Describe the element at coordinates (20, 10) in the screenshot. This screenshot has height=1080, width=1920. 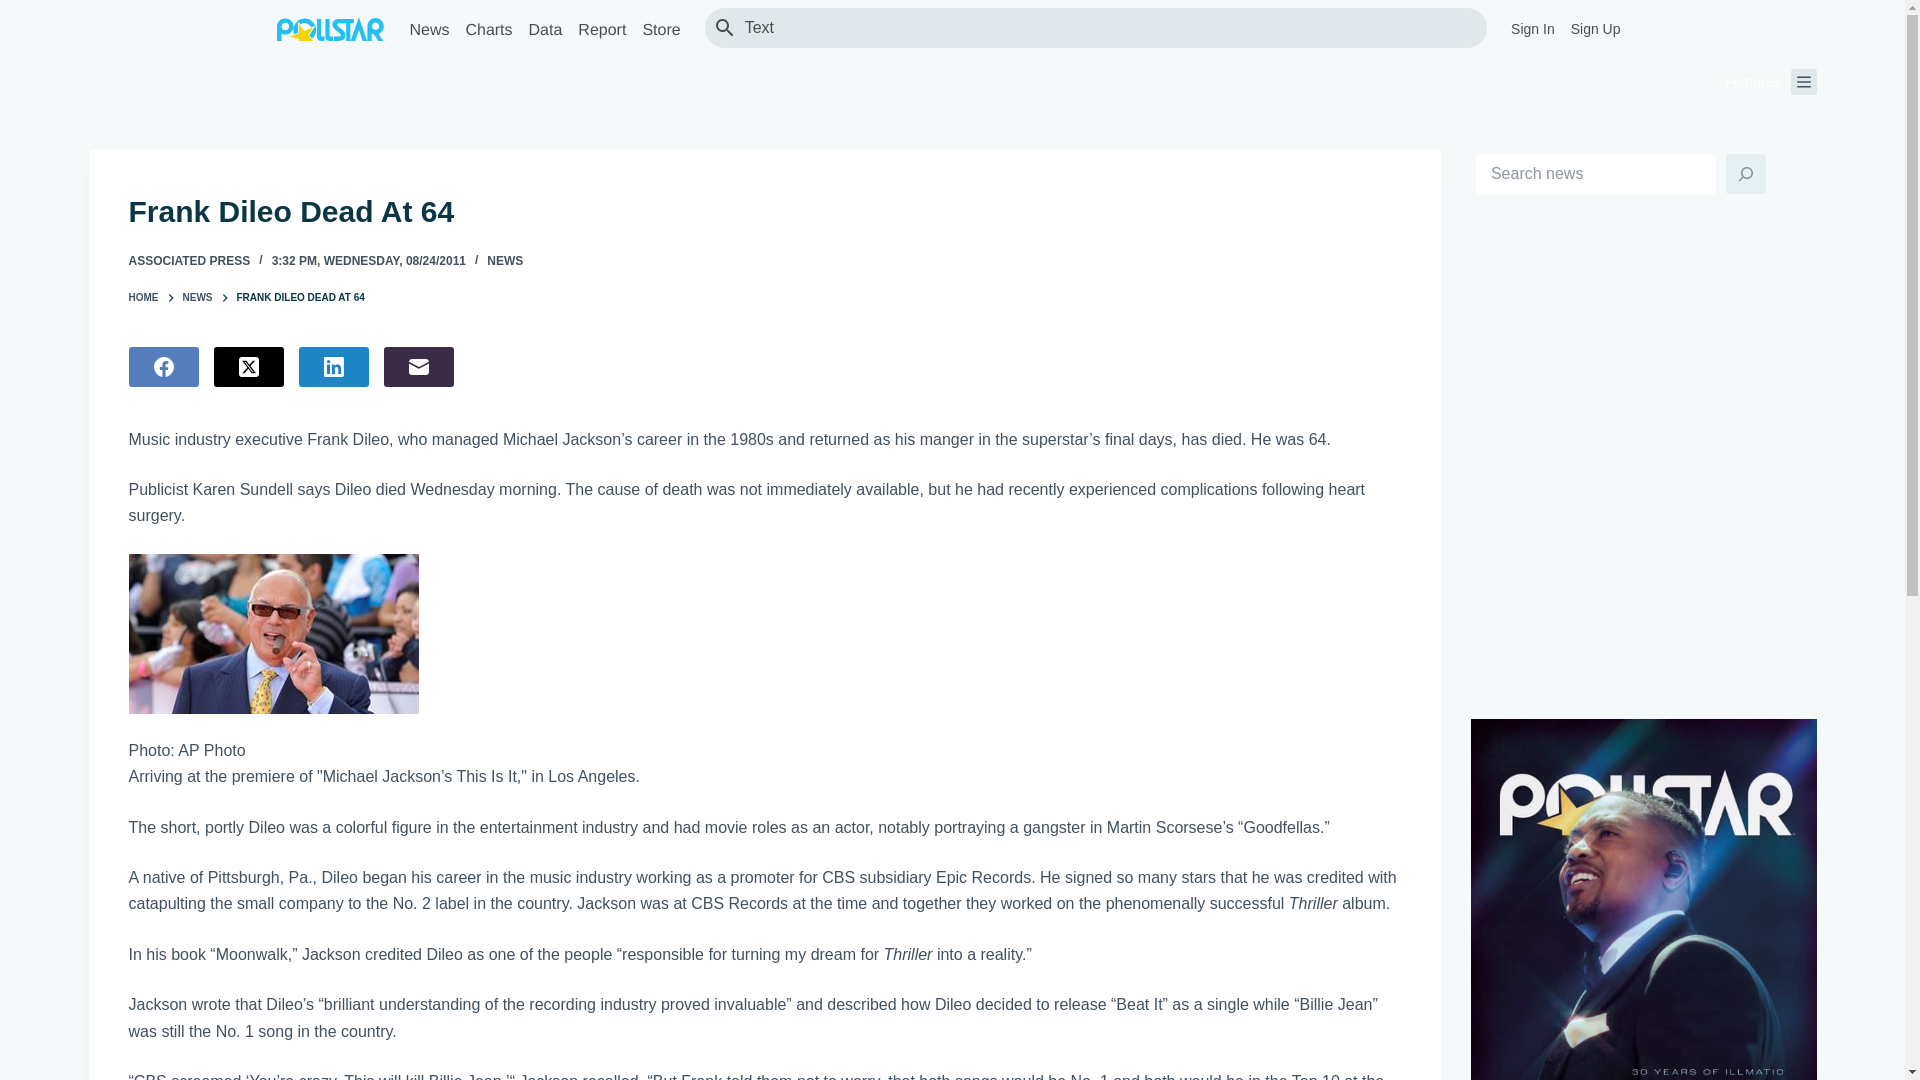
I see `Skip to content` at that location.